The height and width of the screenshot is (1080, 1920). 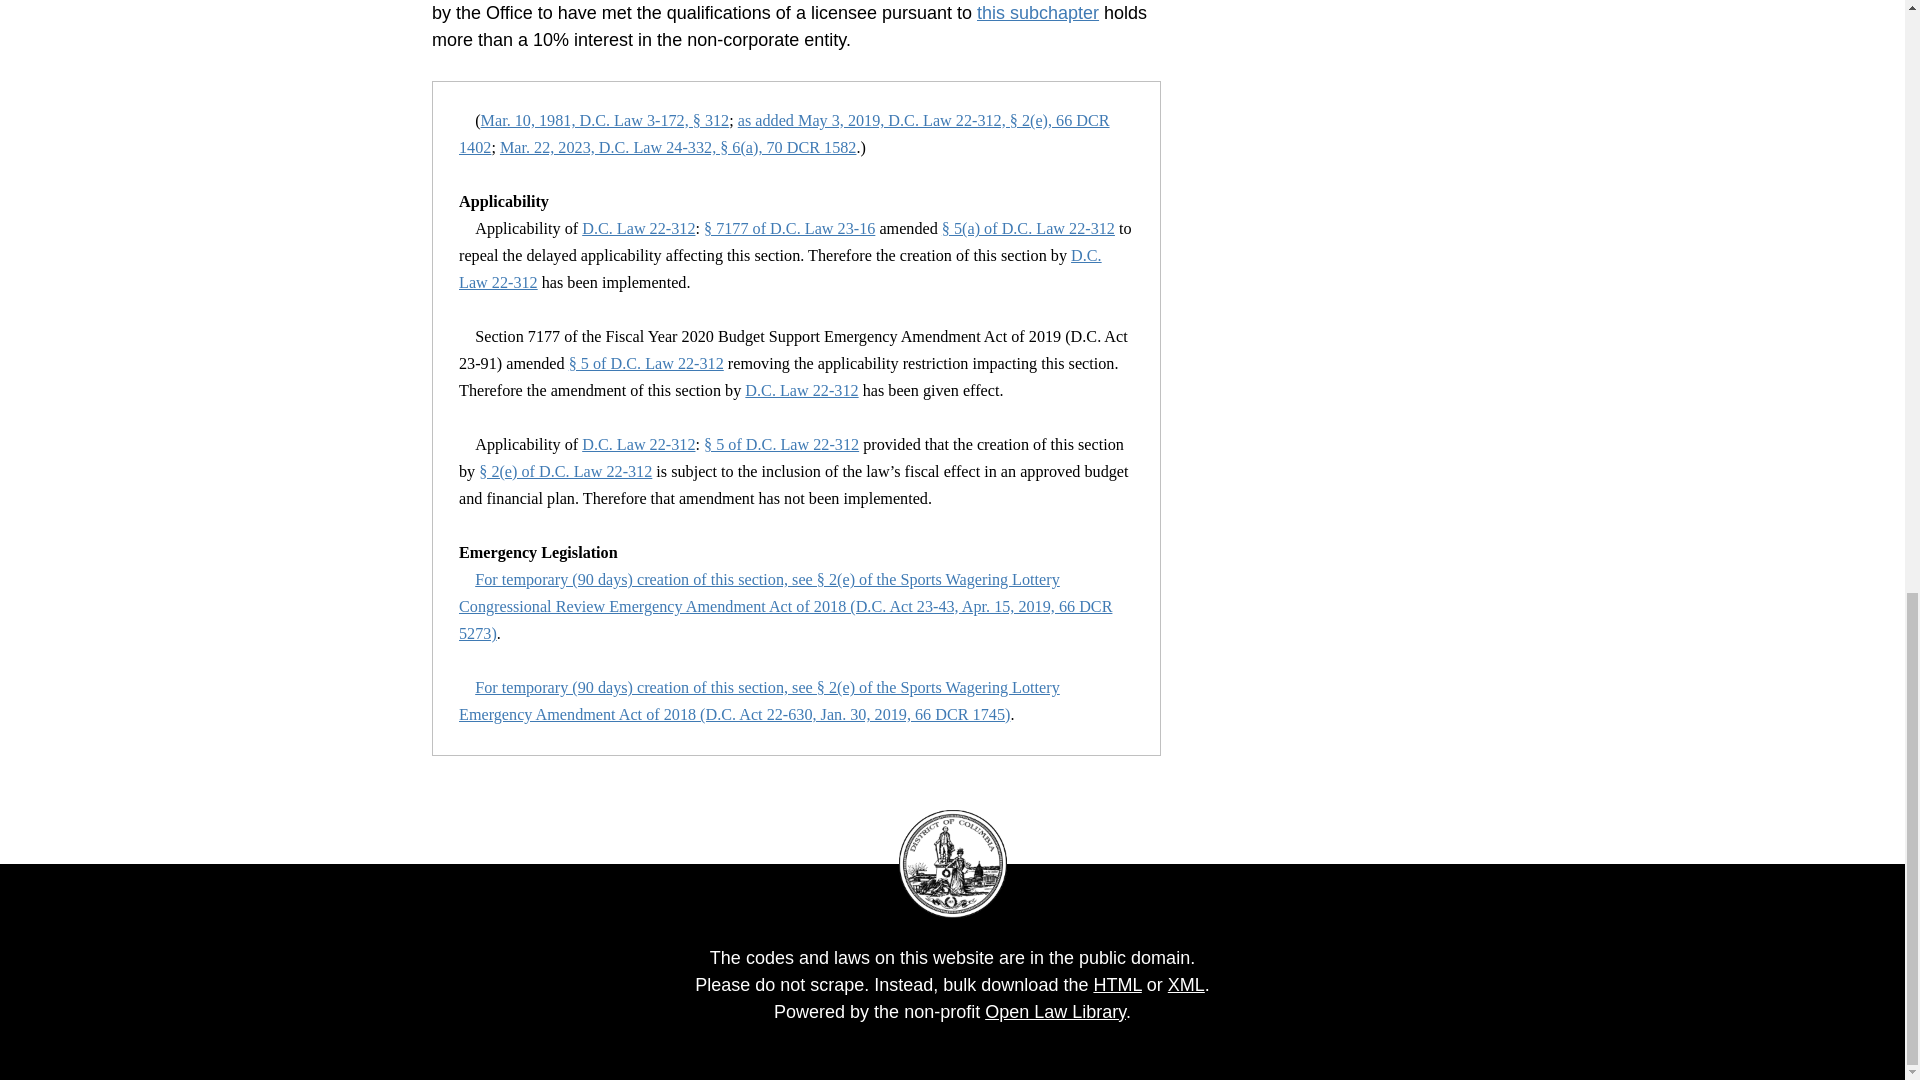 What do you see at coordinates (638, 228) in the screenshot?
I see `D.C. Law 22-312` at bounding box center [638, 228].